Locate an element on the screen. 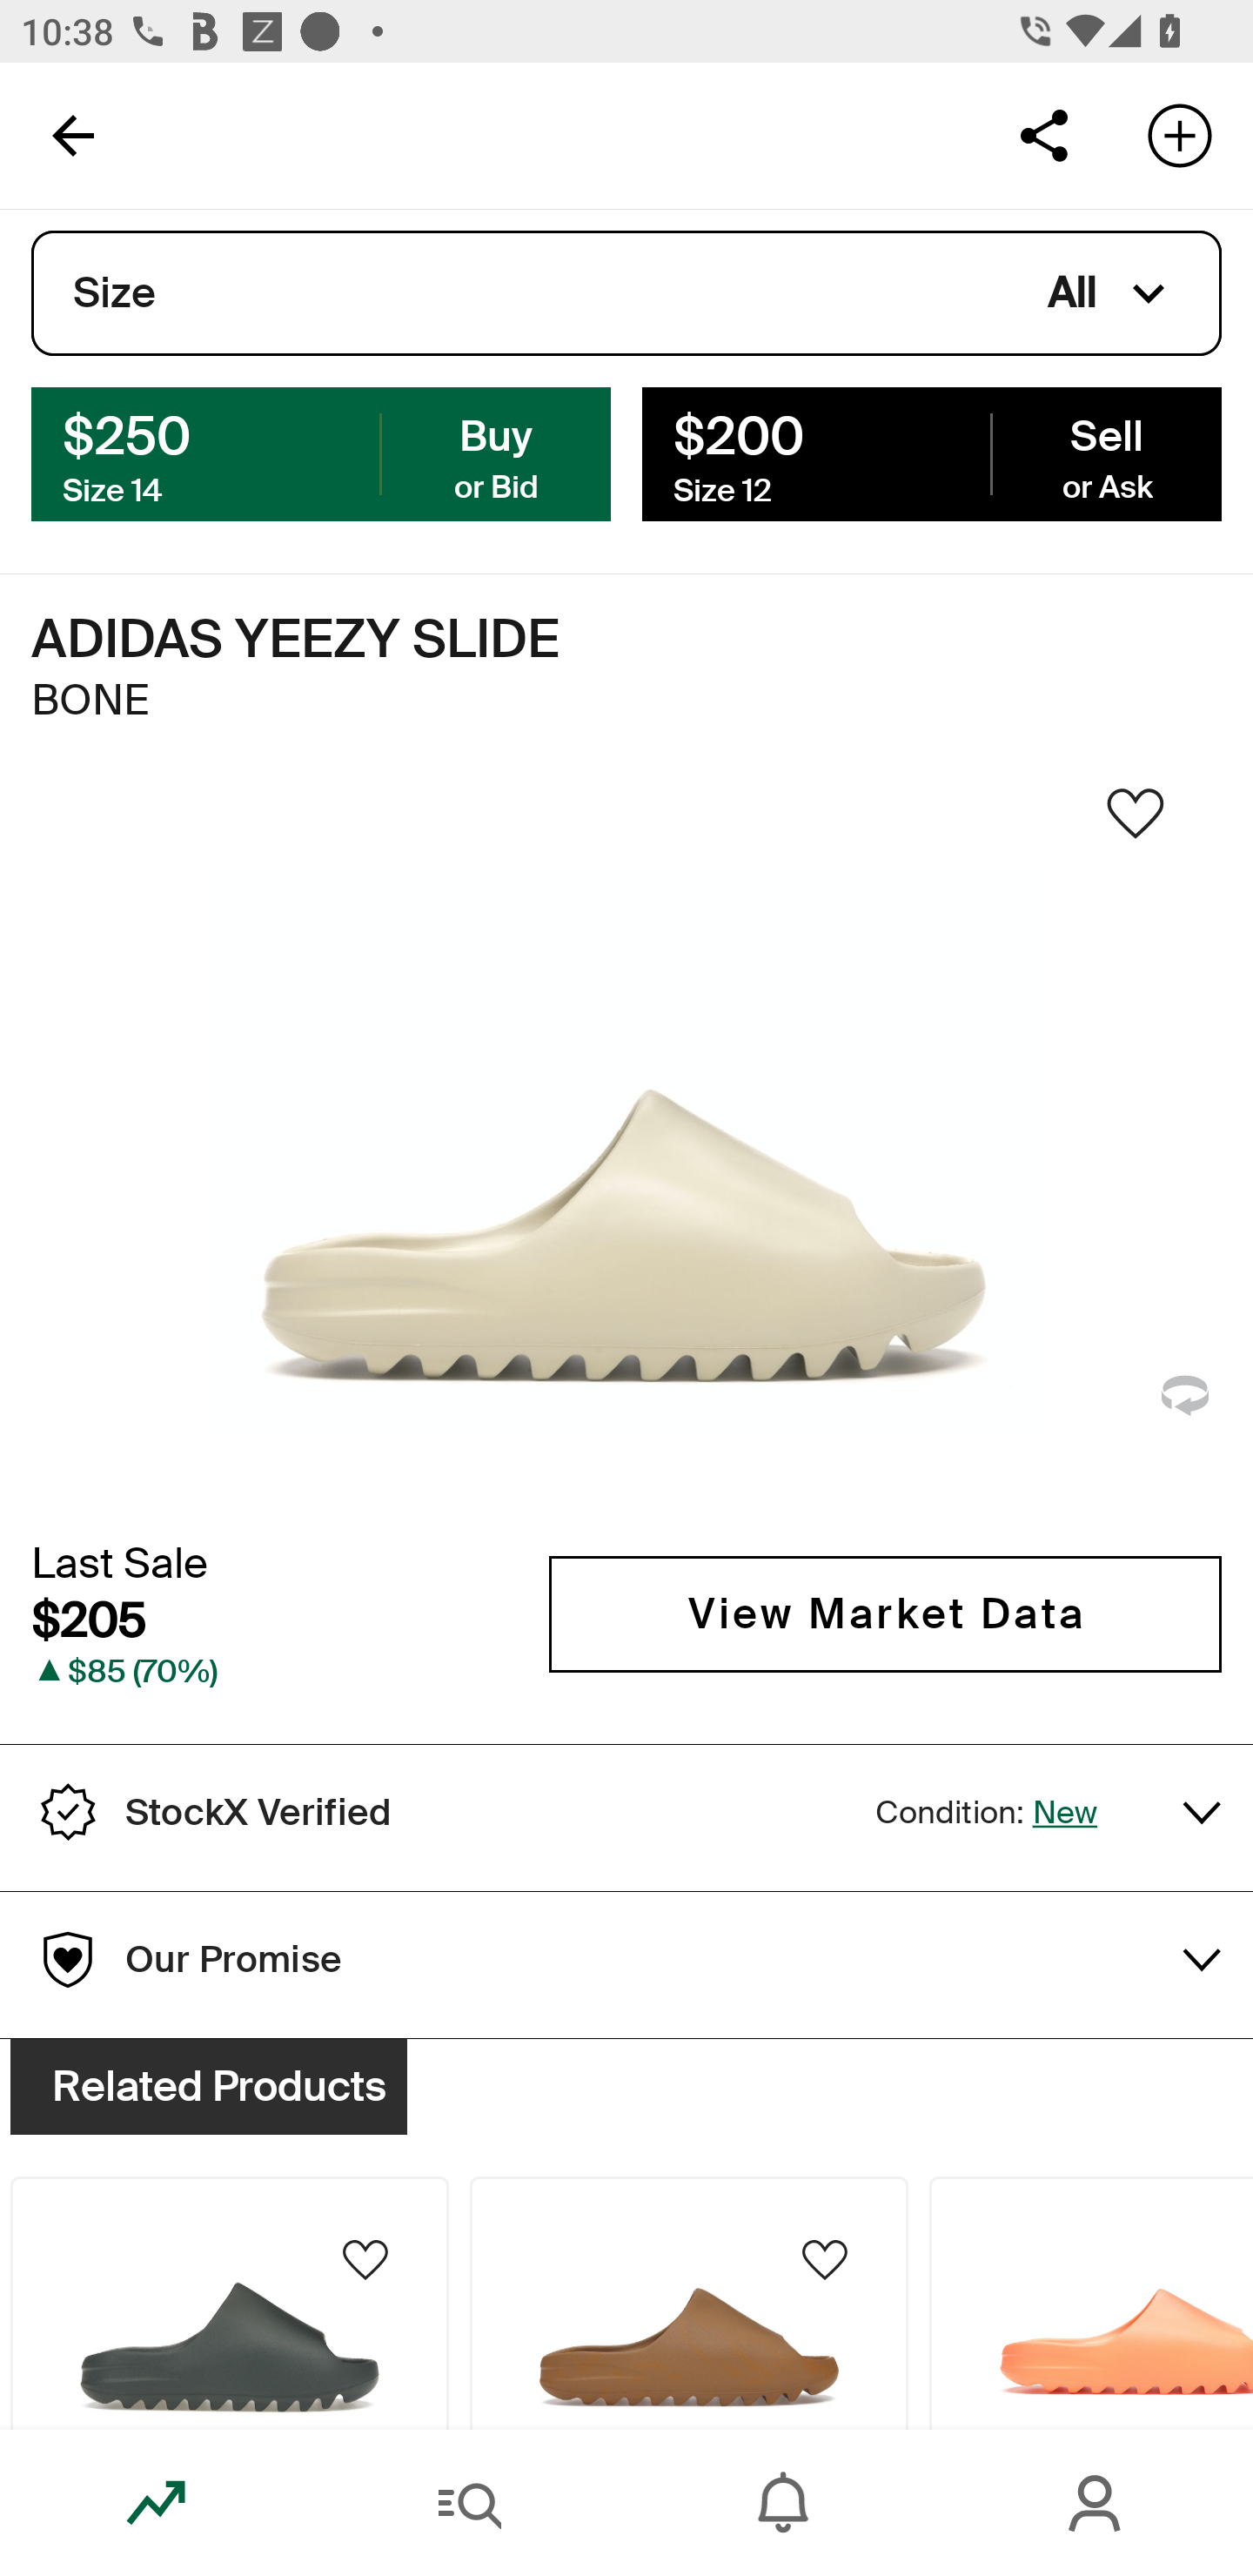 This screenshot has width=1253, height=2576. View Market Data is located at coordinates (885, 1770).